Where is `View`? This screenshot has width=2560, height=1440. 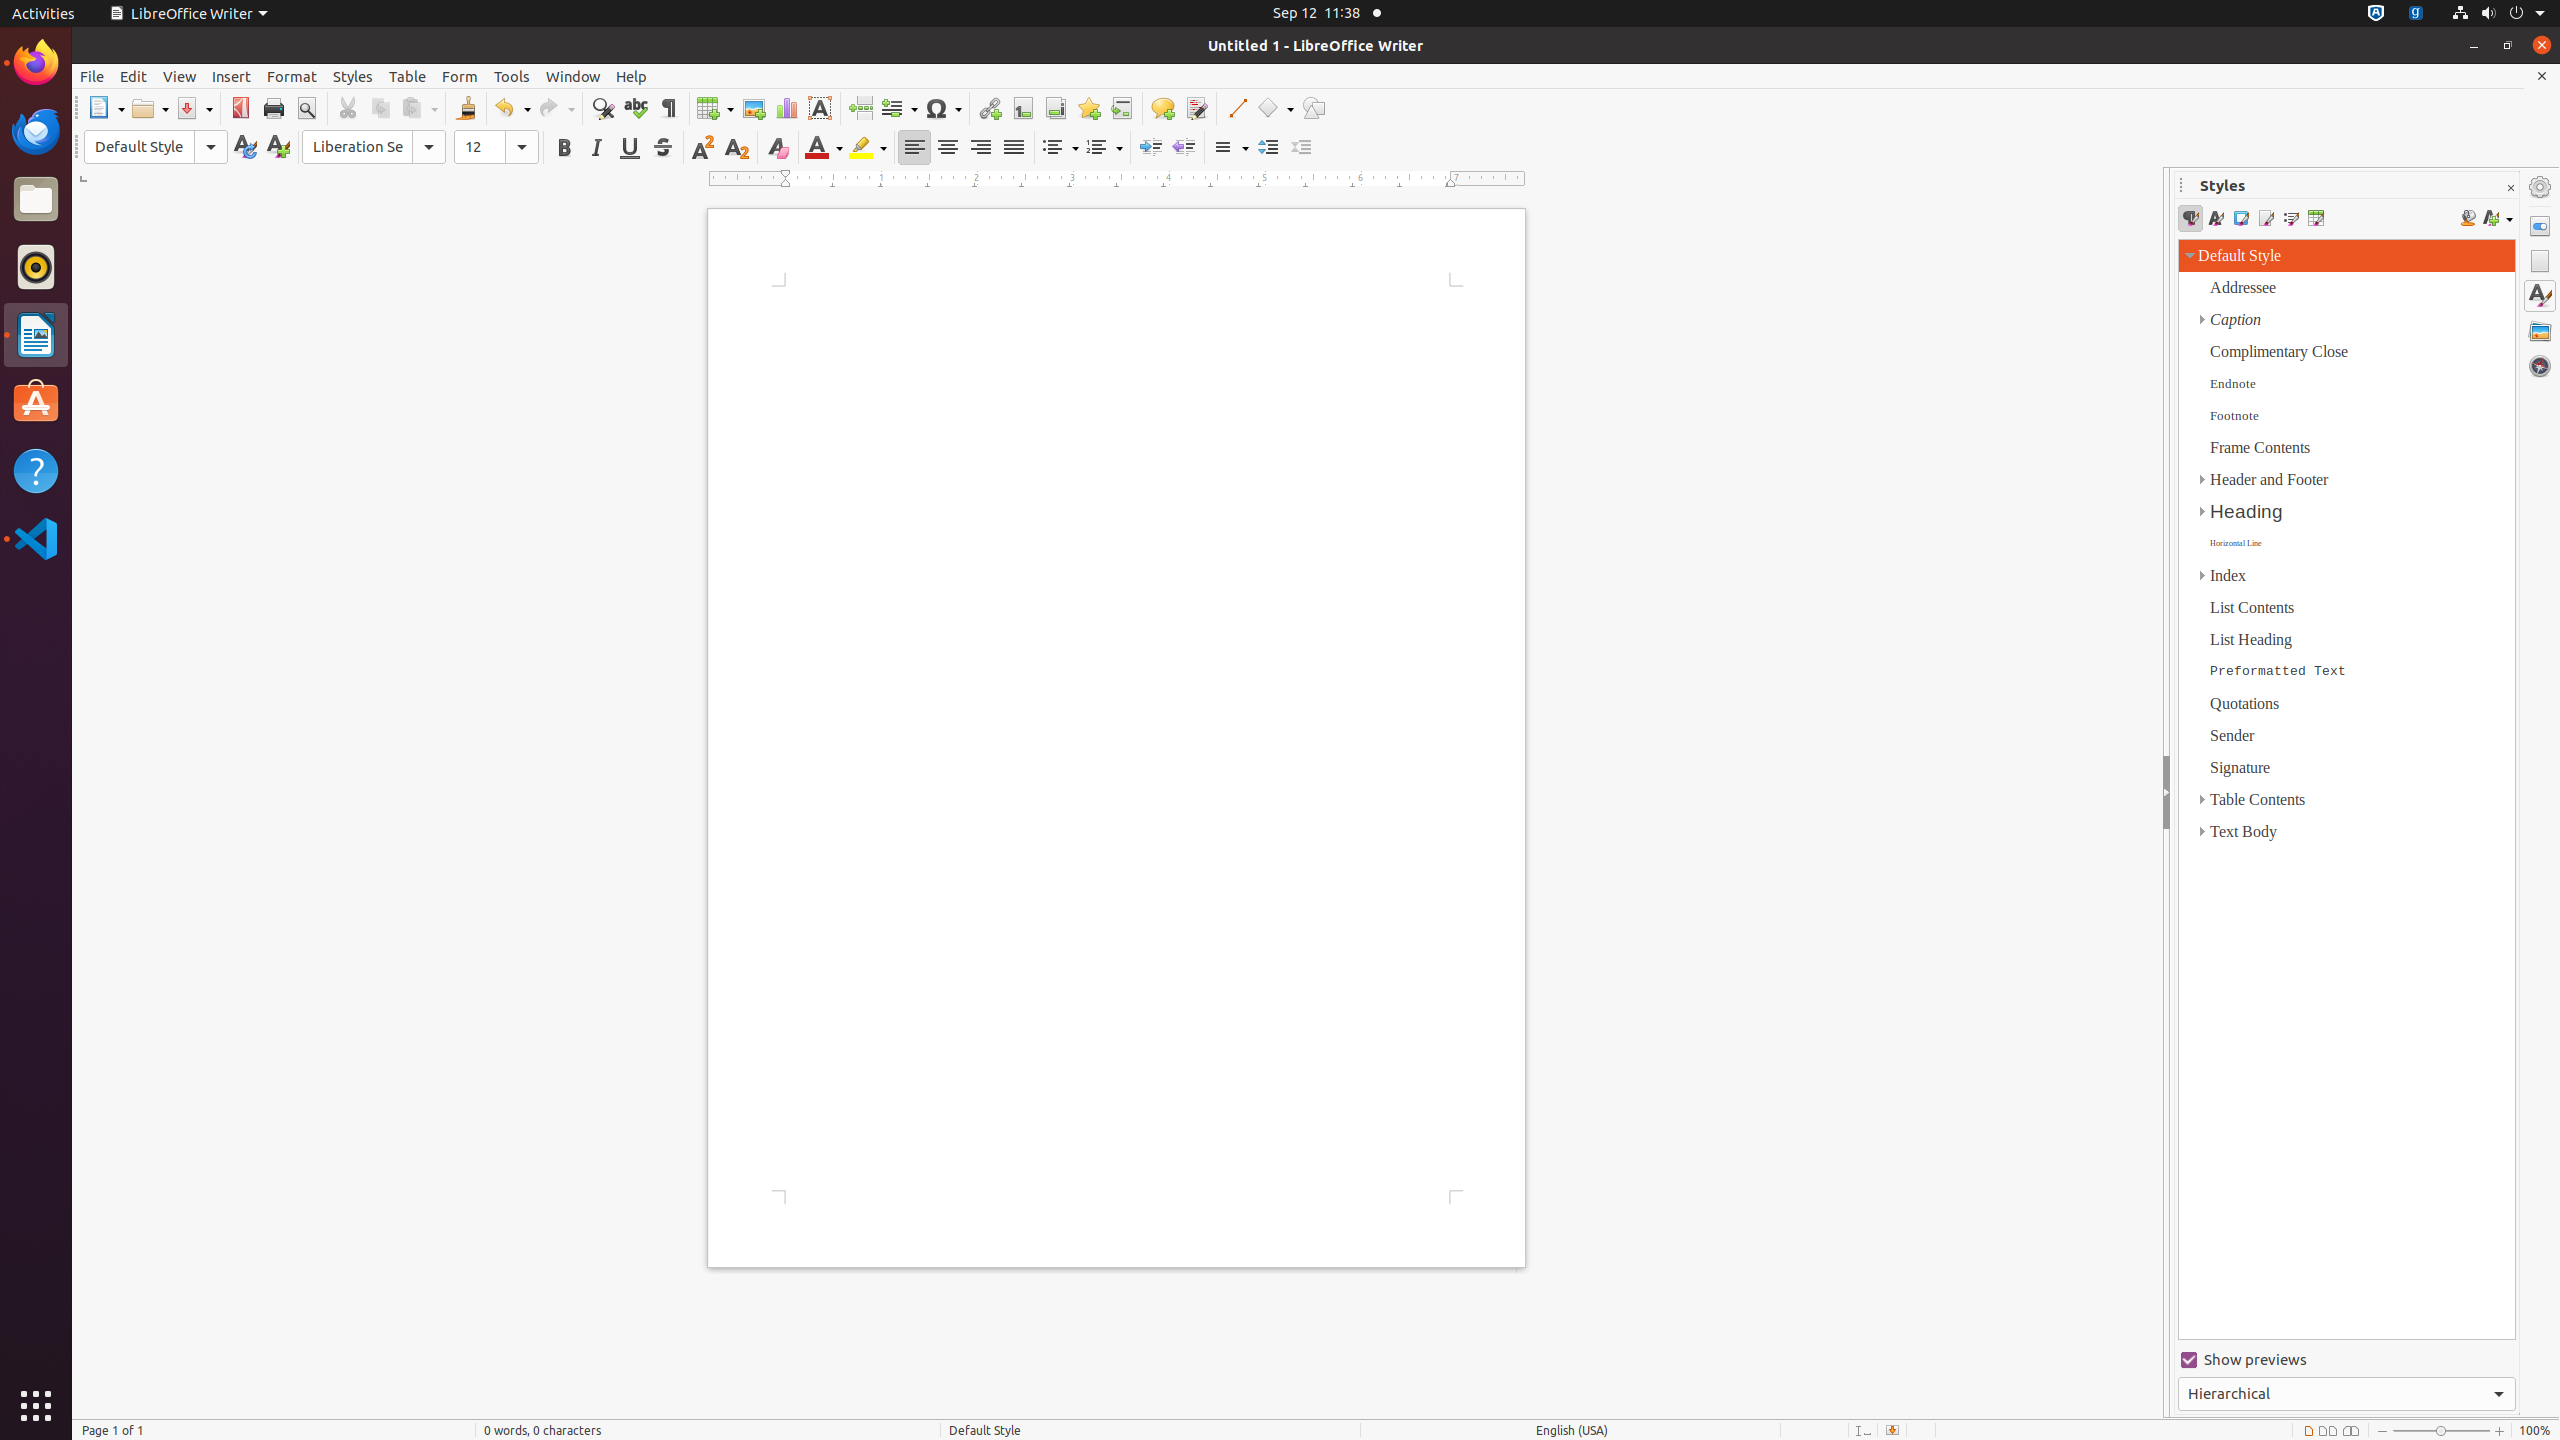
View is located at coordinates (180, 76).